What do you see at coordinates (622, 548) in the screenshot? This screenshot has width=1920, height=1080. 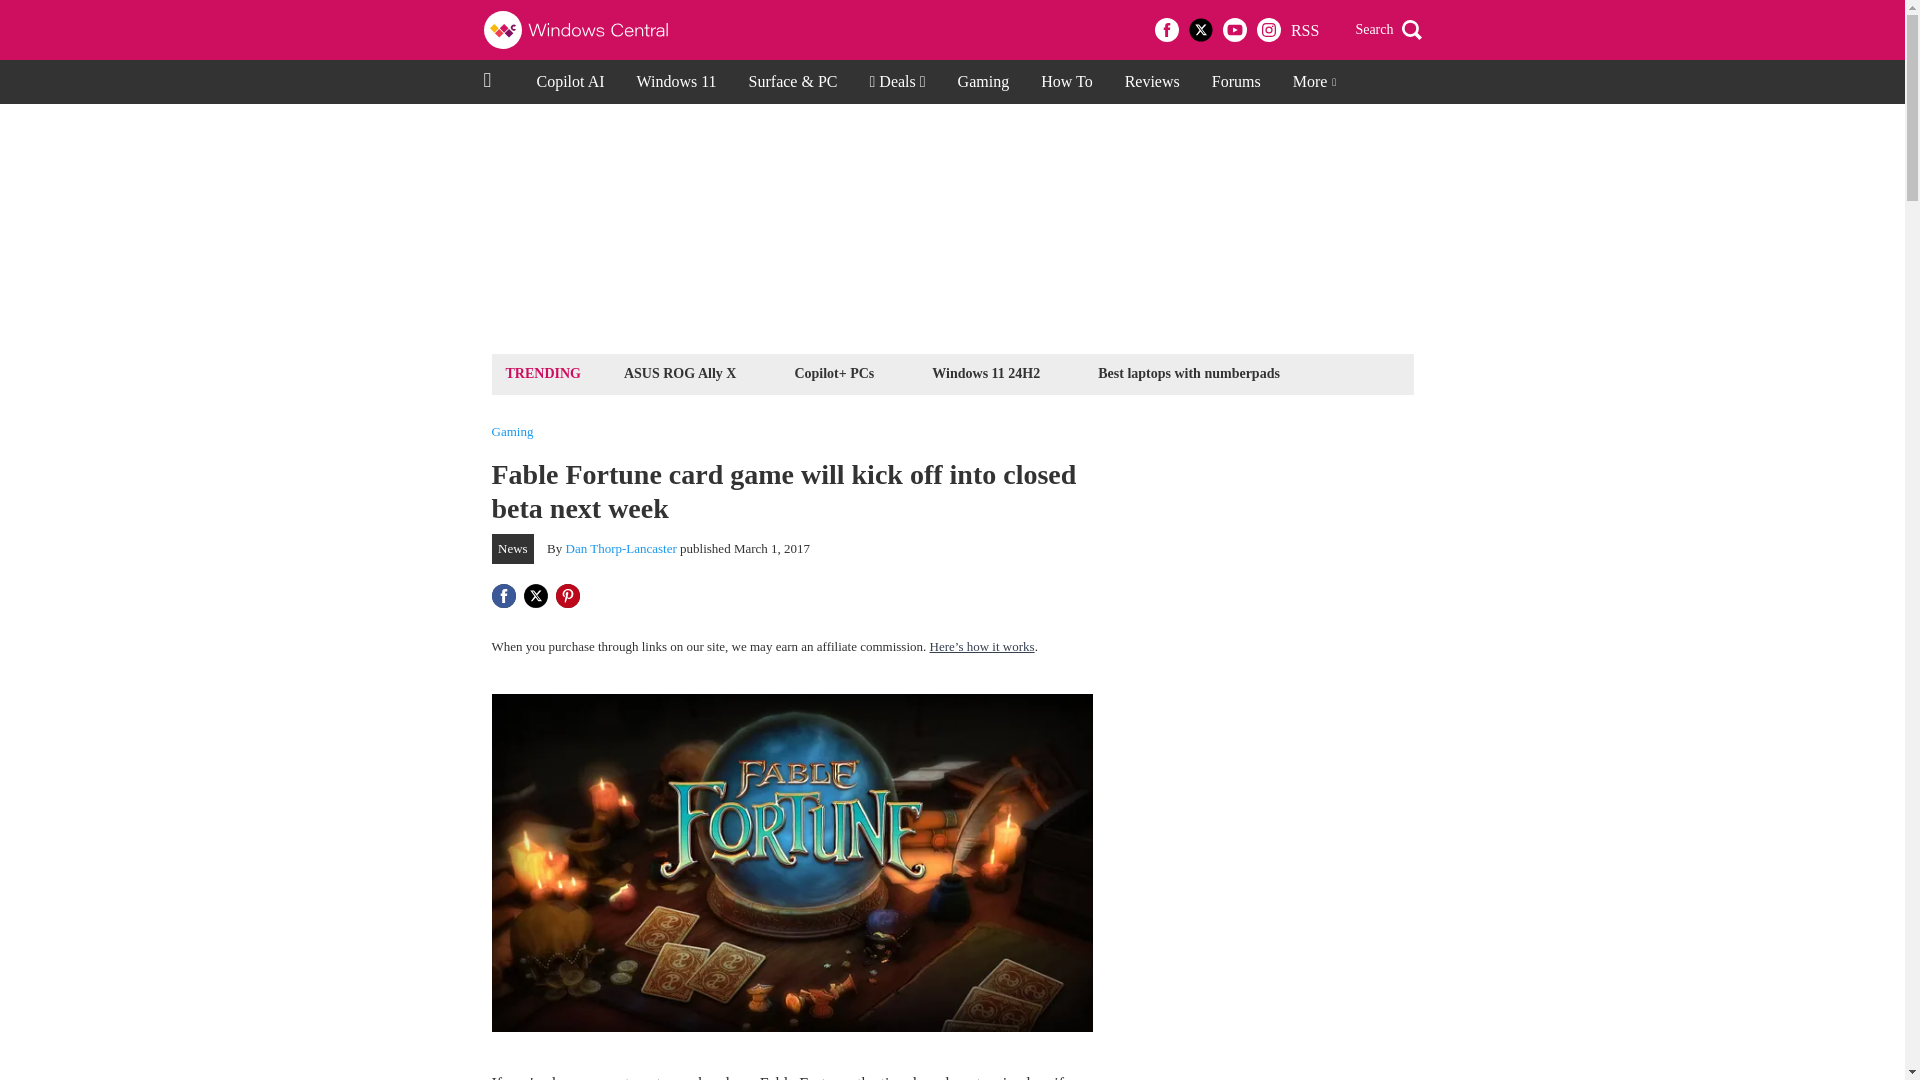 I see `Dan Thorp-Lancaster` at bounding box center [622, 548].